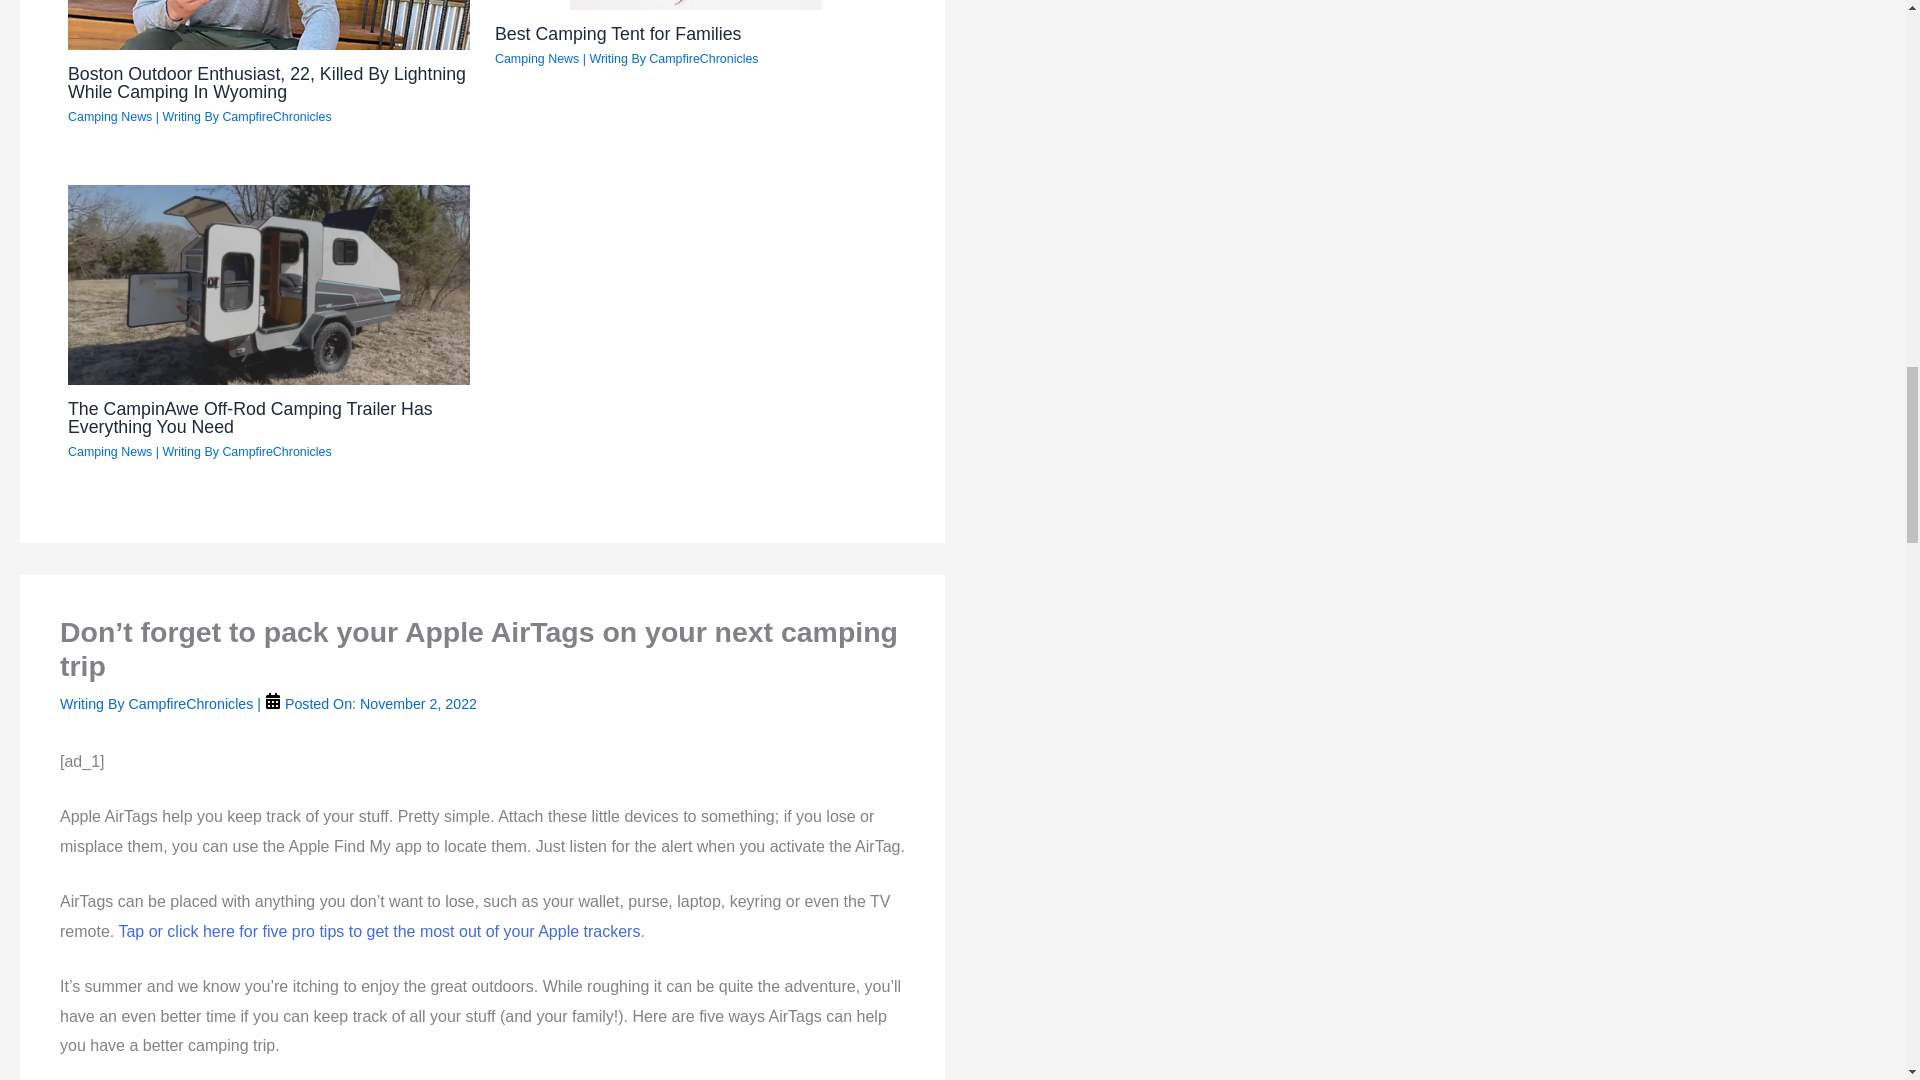  I want to click on View all posts by CampfireChronicles, so click(276, 452).